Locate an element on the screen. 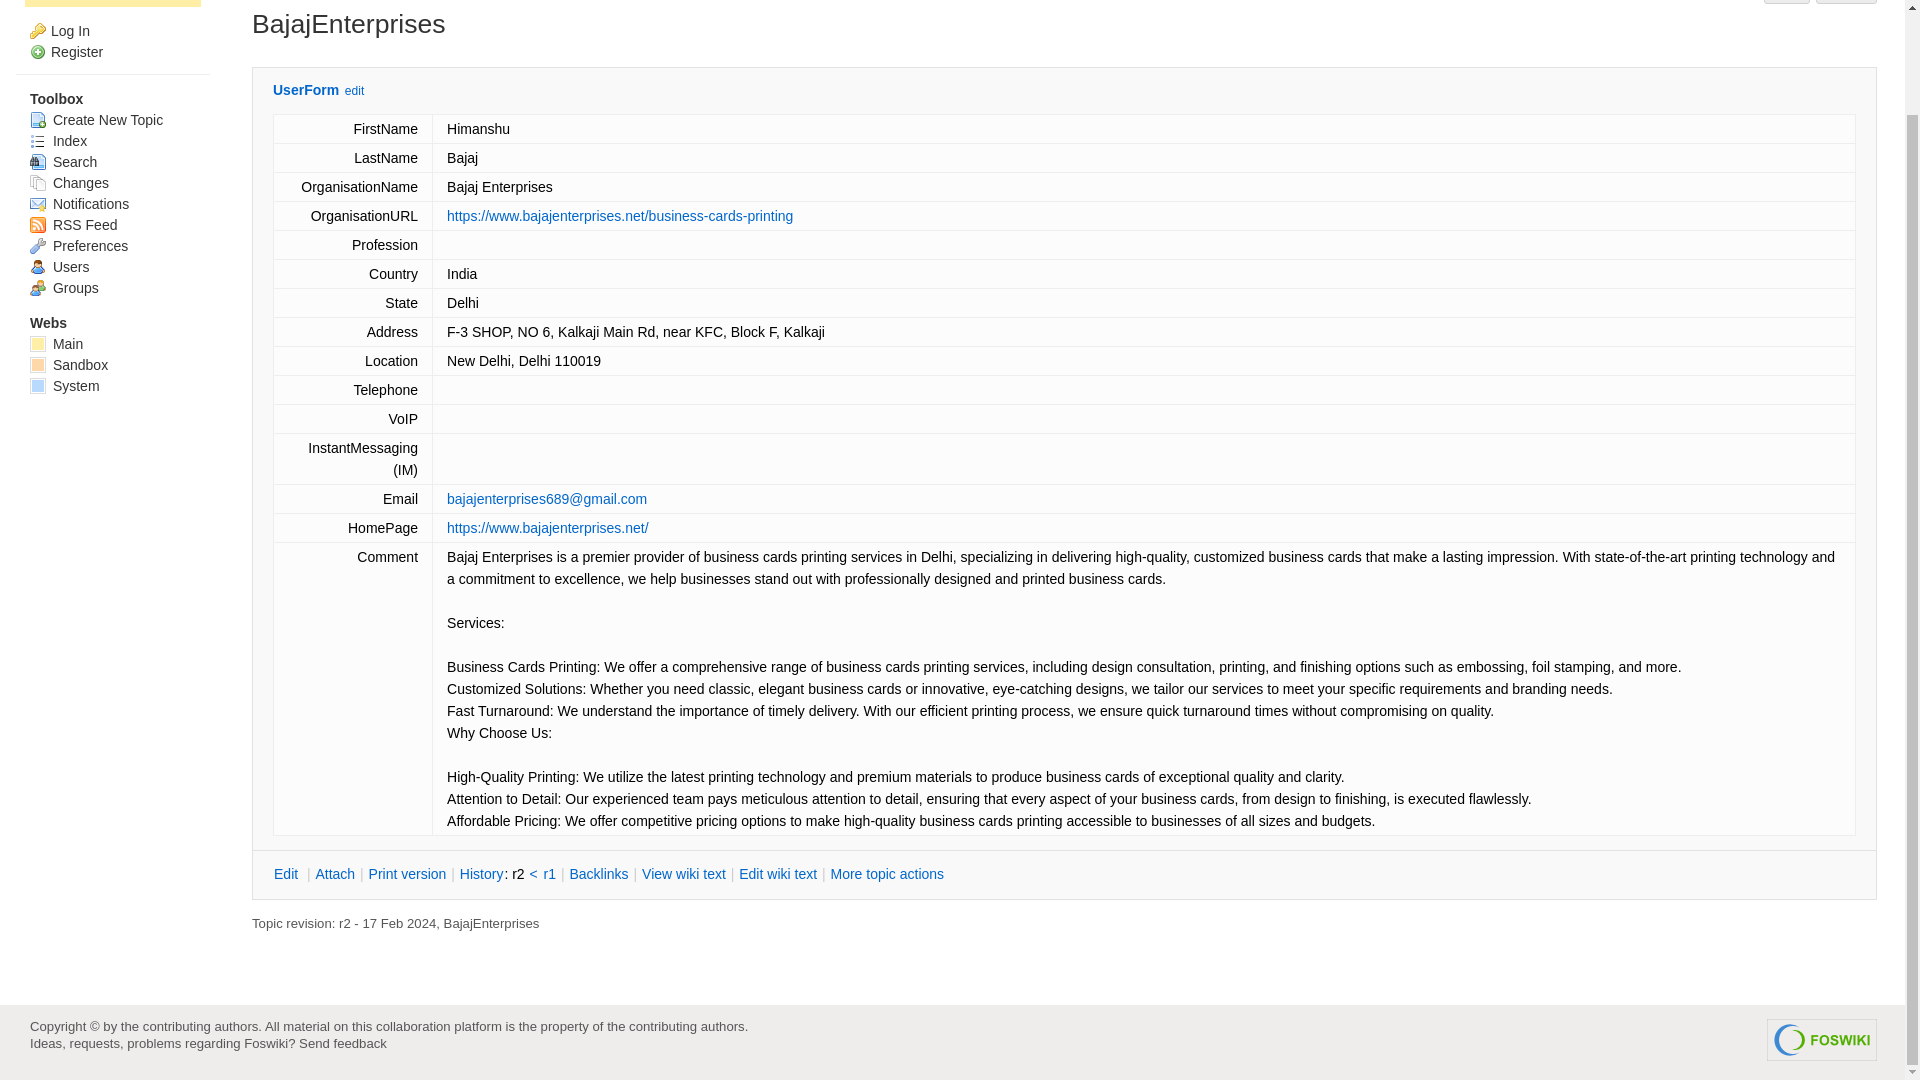 The image size is (1920, 1080). r1 is located at coordinates (550, 874).